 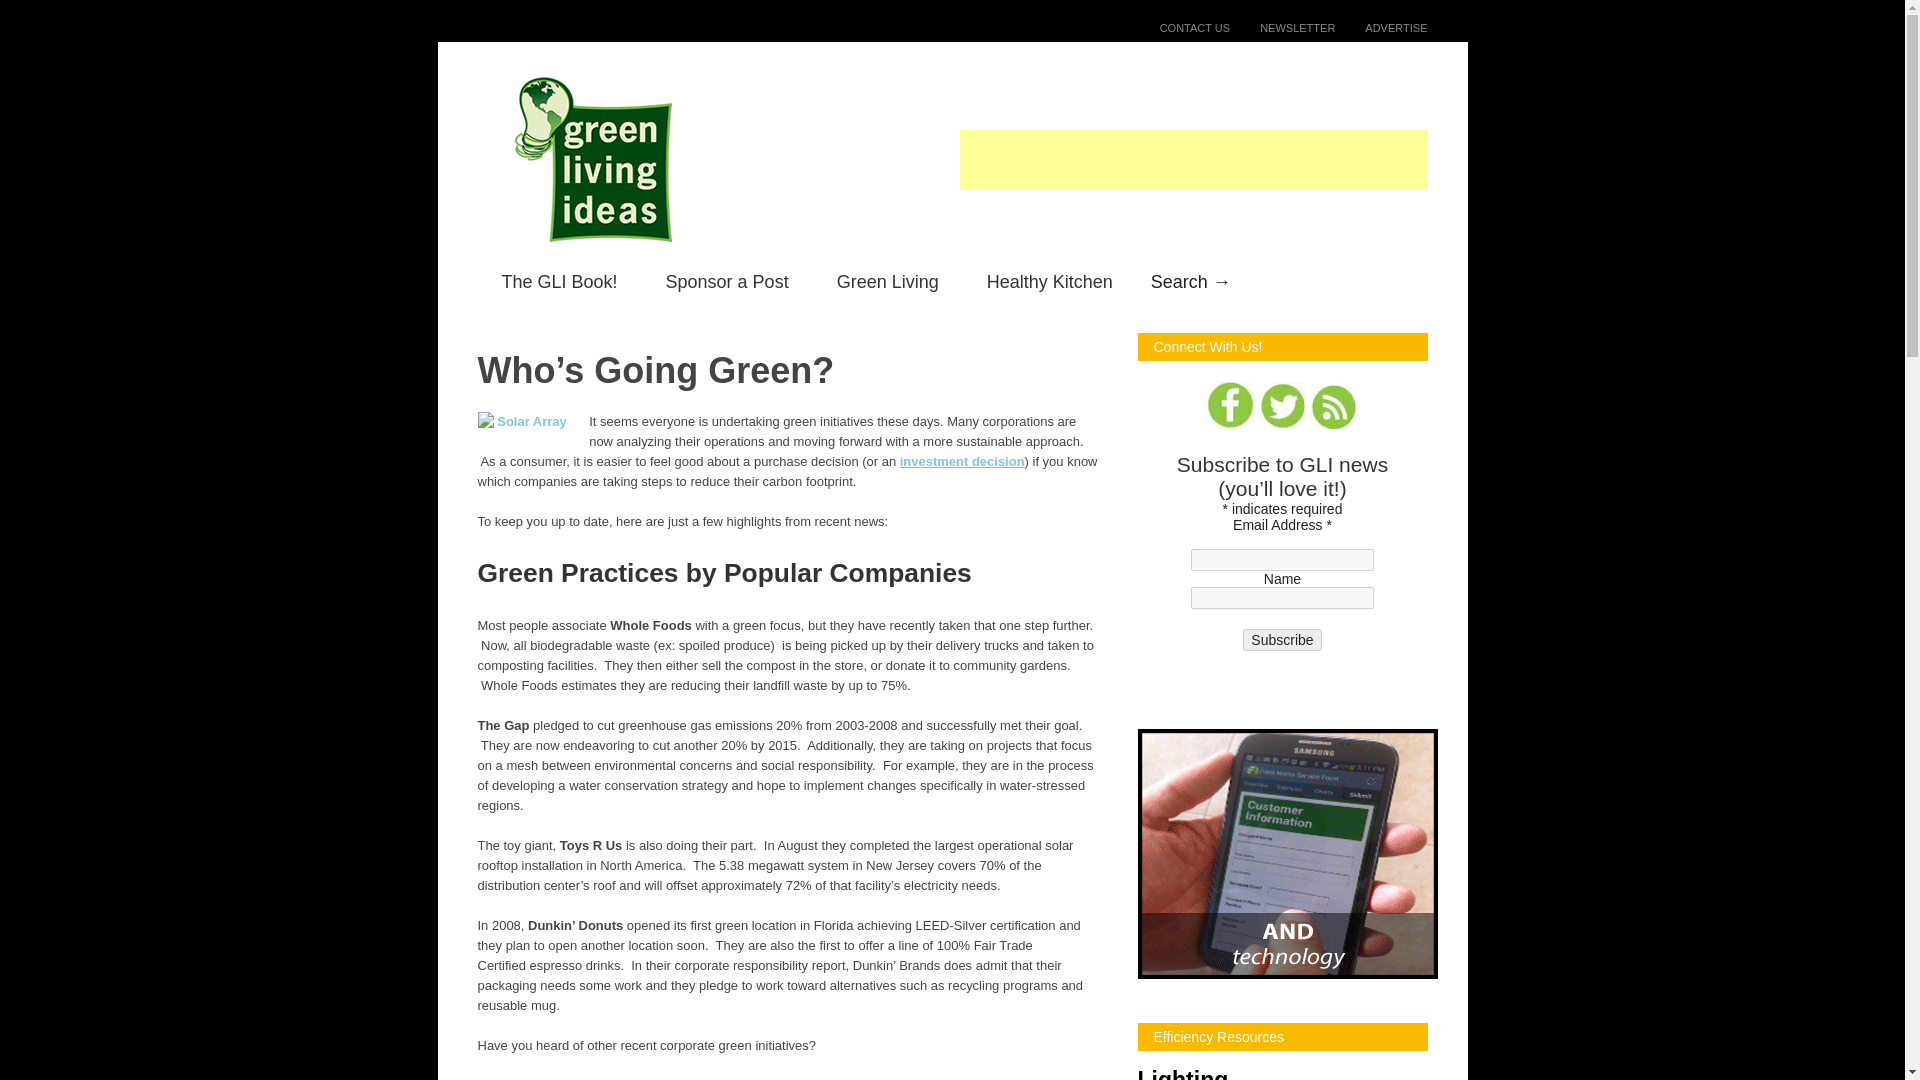 I want to click on Sponsor a Post, so click(x=726, y=282).